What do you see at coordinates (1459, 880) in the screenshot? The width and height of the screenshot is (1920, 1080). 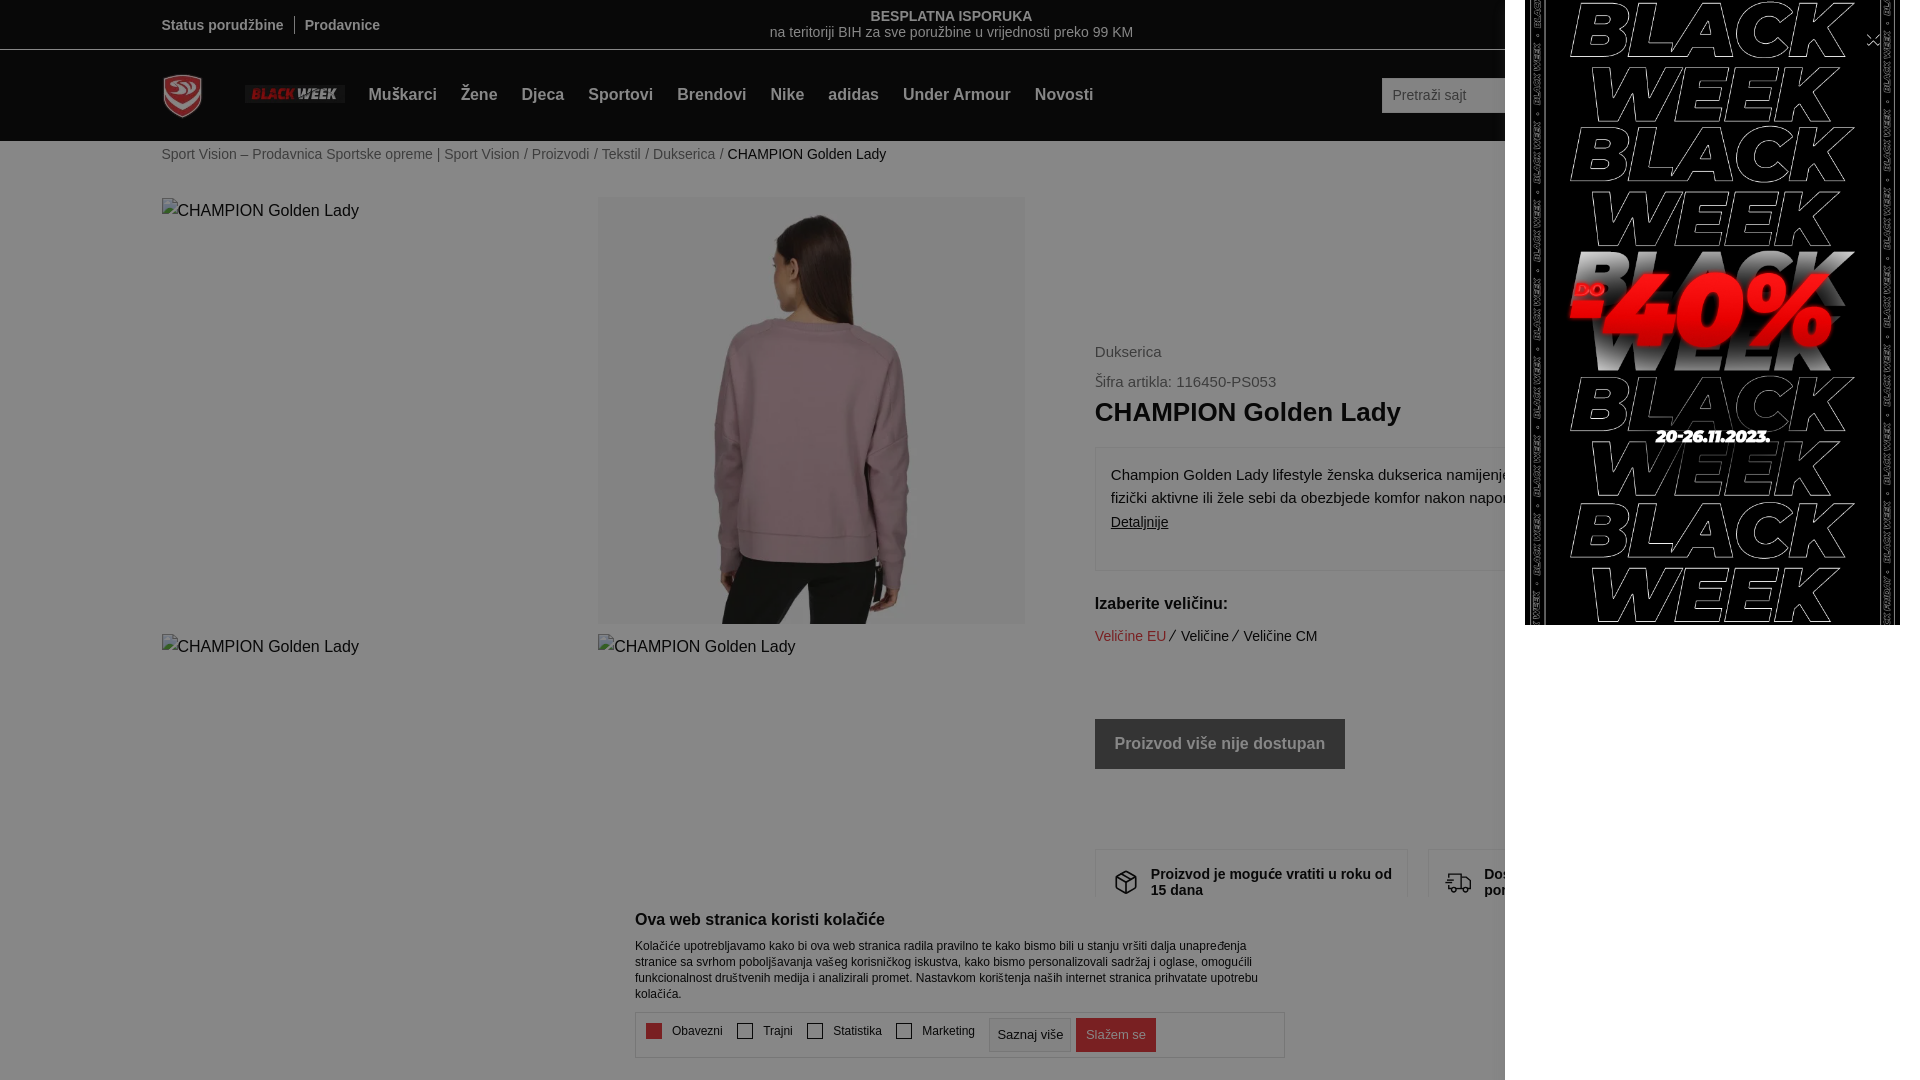 I see ` ` at bounding box center [1459, 880].